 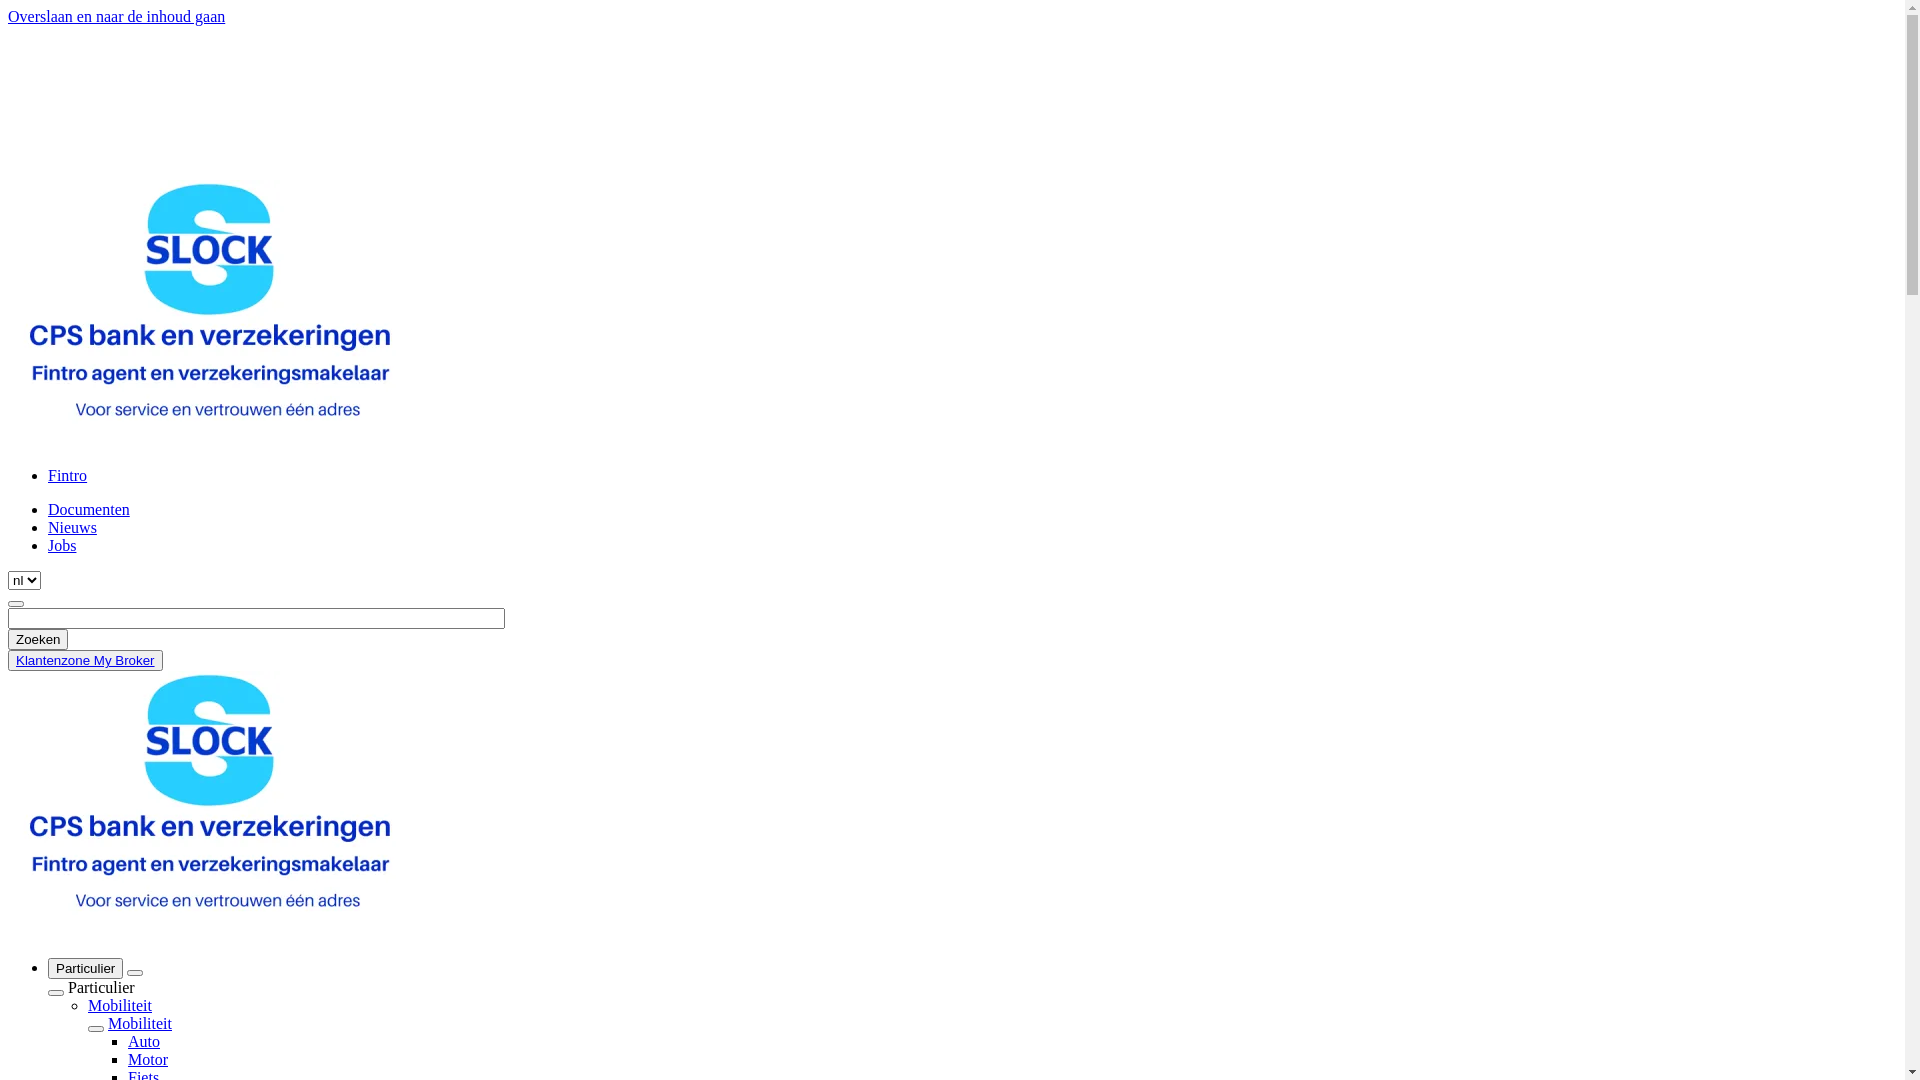 I want to click on Zoeken, so click(x=38, y=640).